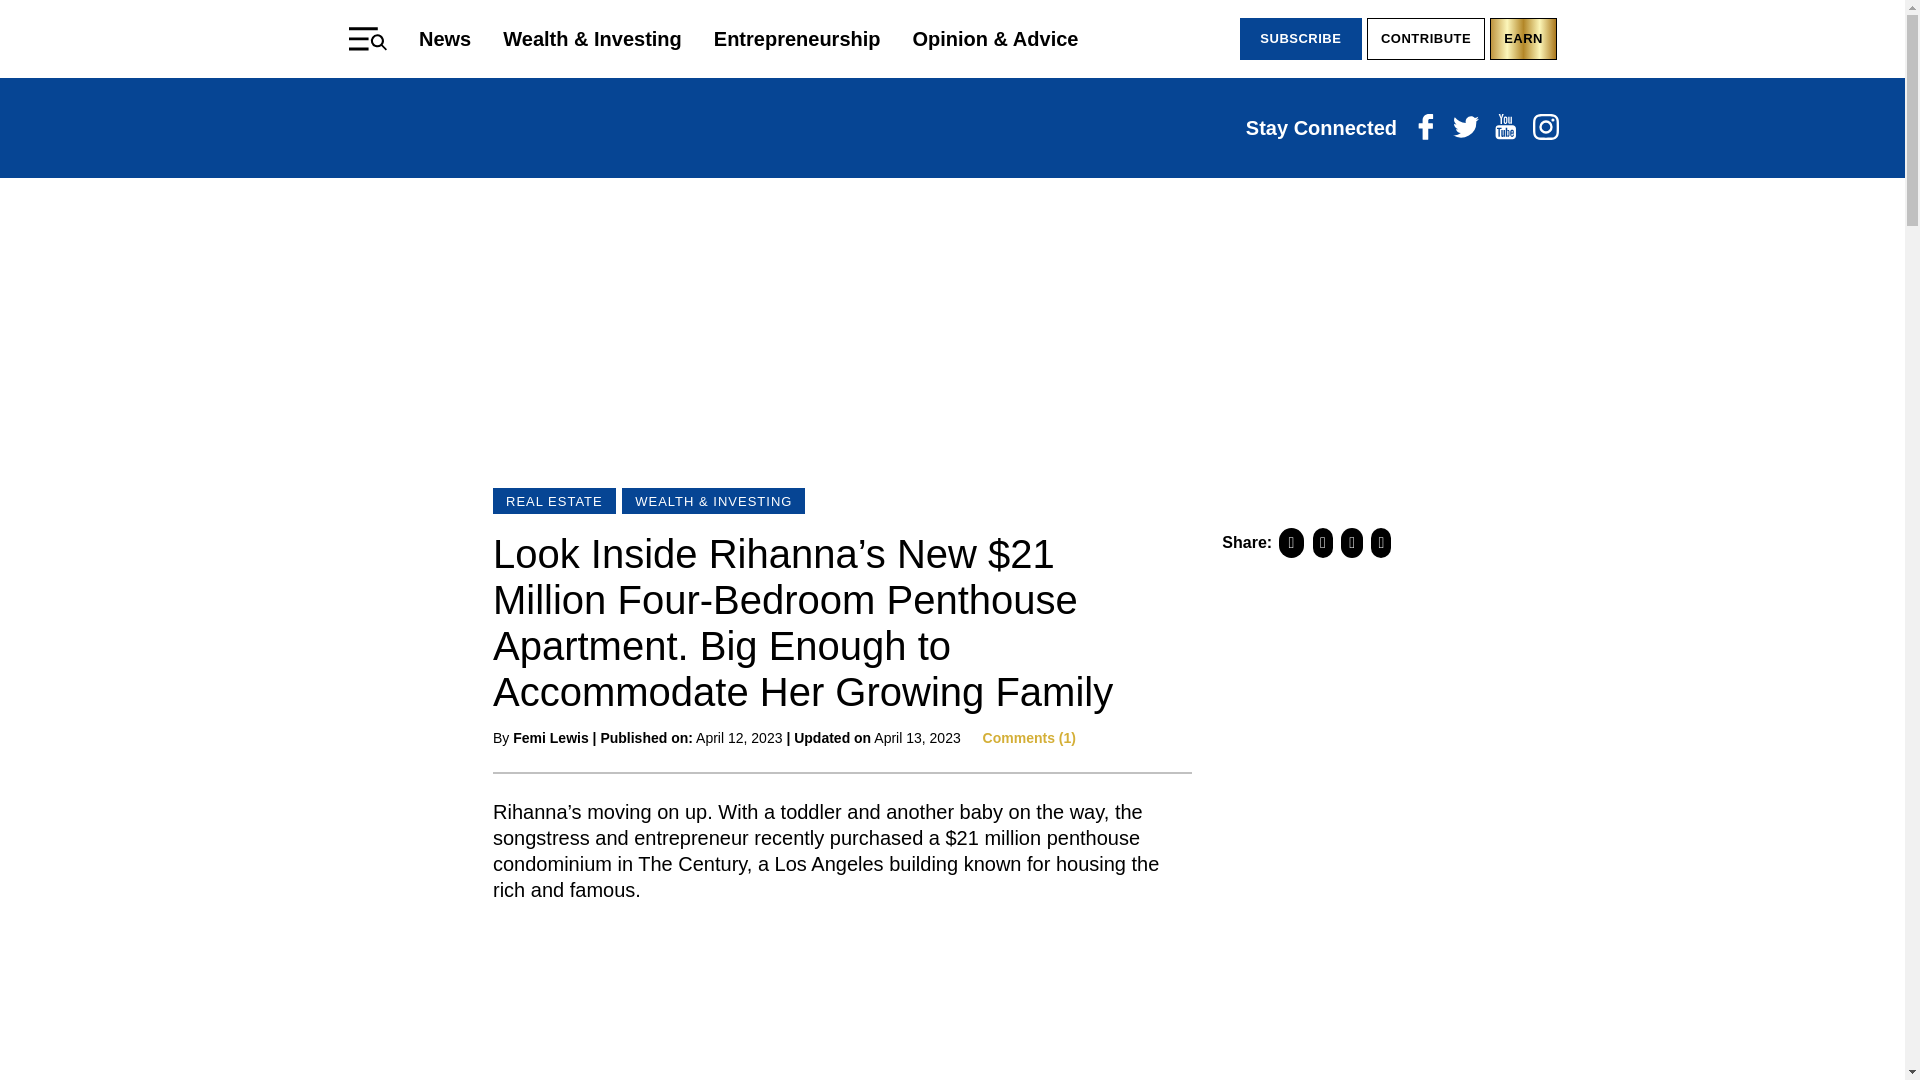 Image resolution: width=1920 pixels, height=1080 pixels. What do you see at coordinates (1426, 39) in the screenshot?
I see `CONTRIBUTE` at bounding box center [1426, 39].